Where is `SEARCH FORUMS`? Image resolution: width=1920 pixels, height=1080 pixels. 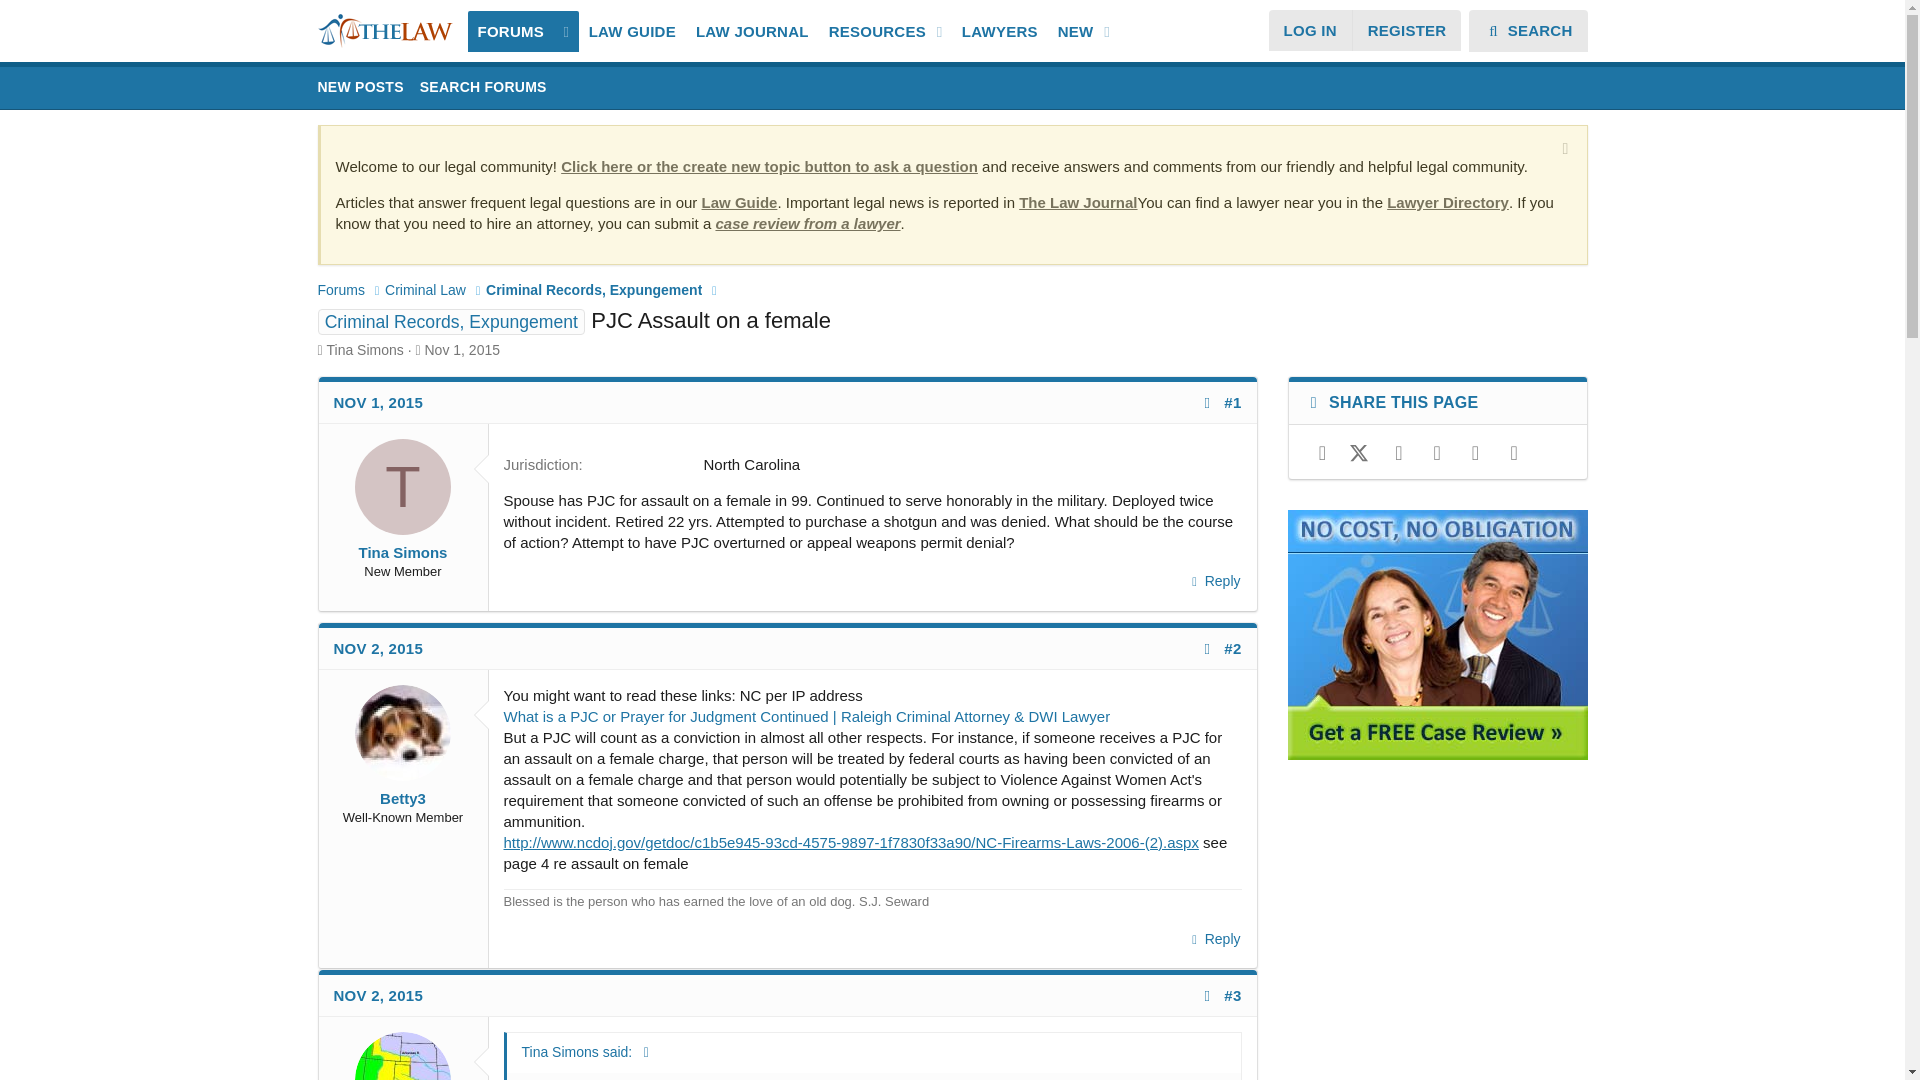
SEARCH FORUMS is located at coordinates (1310, 30).